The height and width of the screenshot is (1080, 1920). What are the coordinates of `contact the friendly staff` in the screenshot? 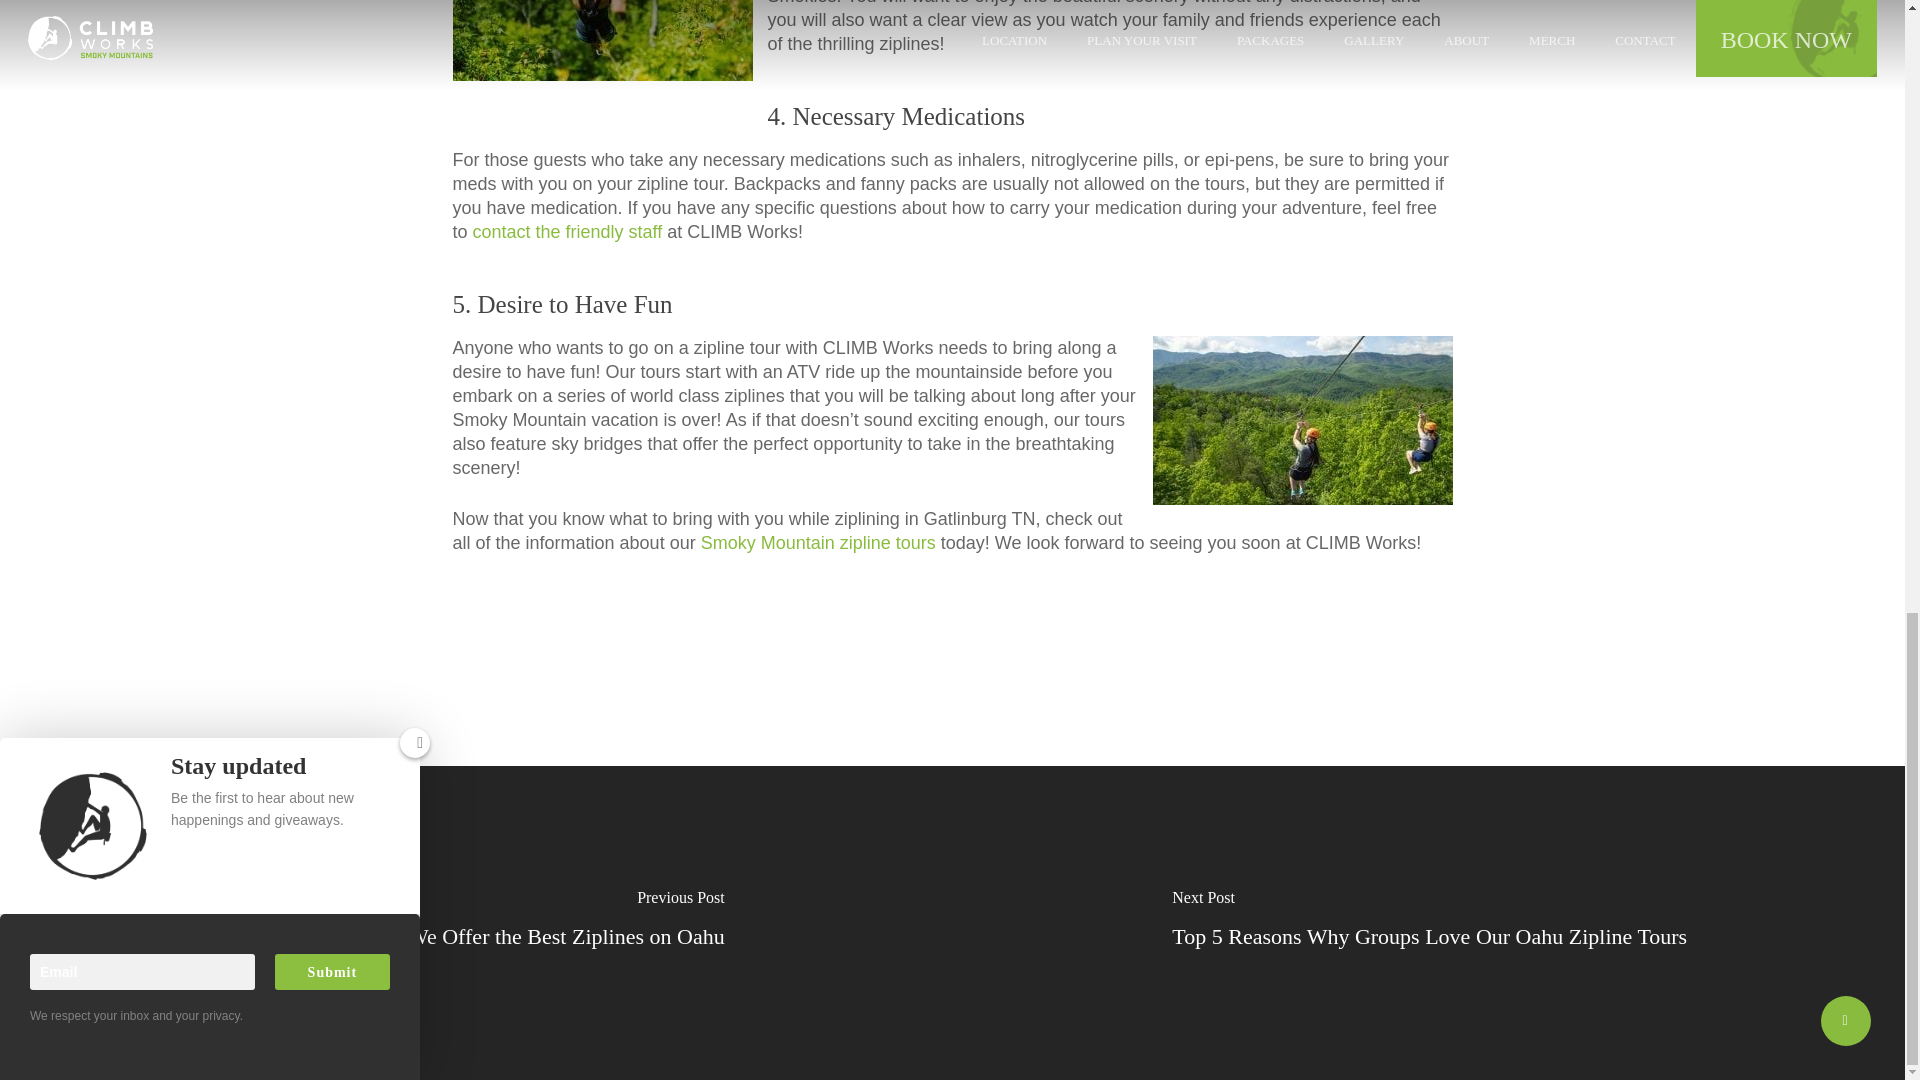 It's located at (567, 232).